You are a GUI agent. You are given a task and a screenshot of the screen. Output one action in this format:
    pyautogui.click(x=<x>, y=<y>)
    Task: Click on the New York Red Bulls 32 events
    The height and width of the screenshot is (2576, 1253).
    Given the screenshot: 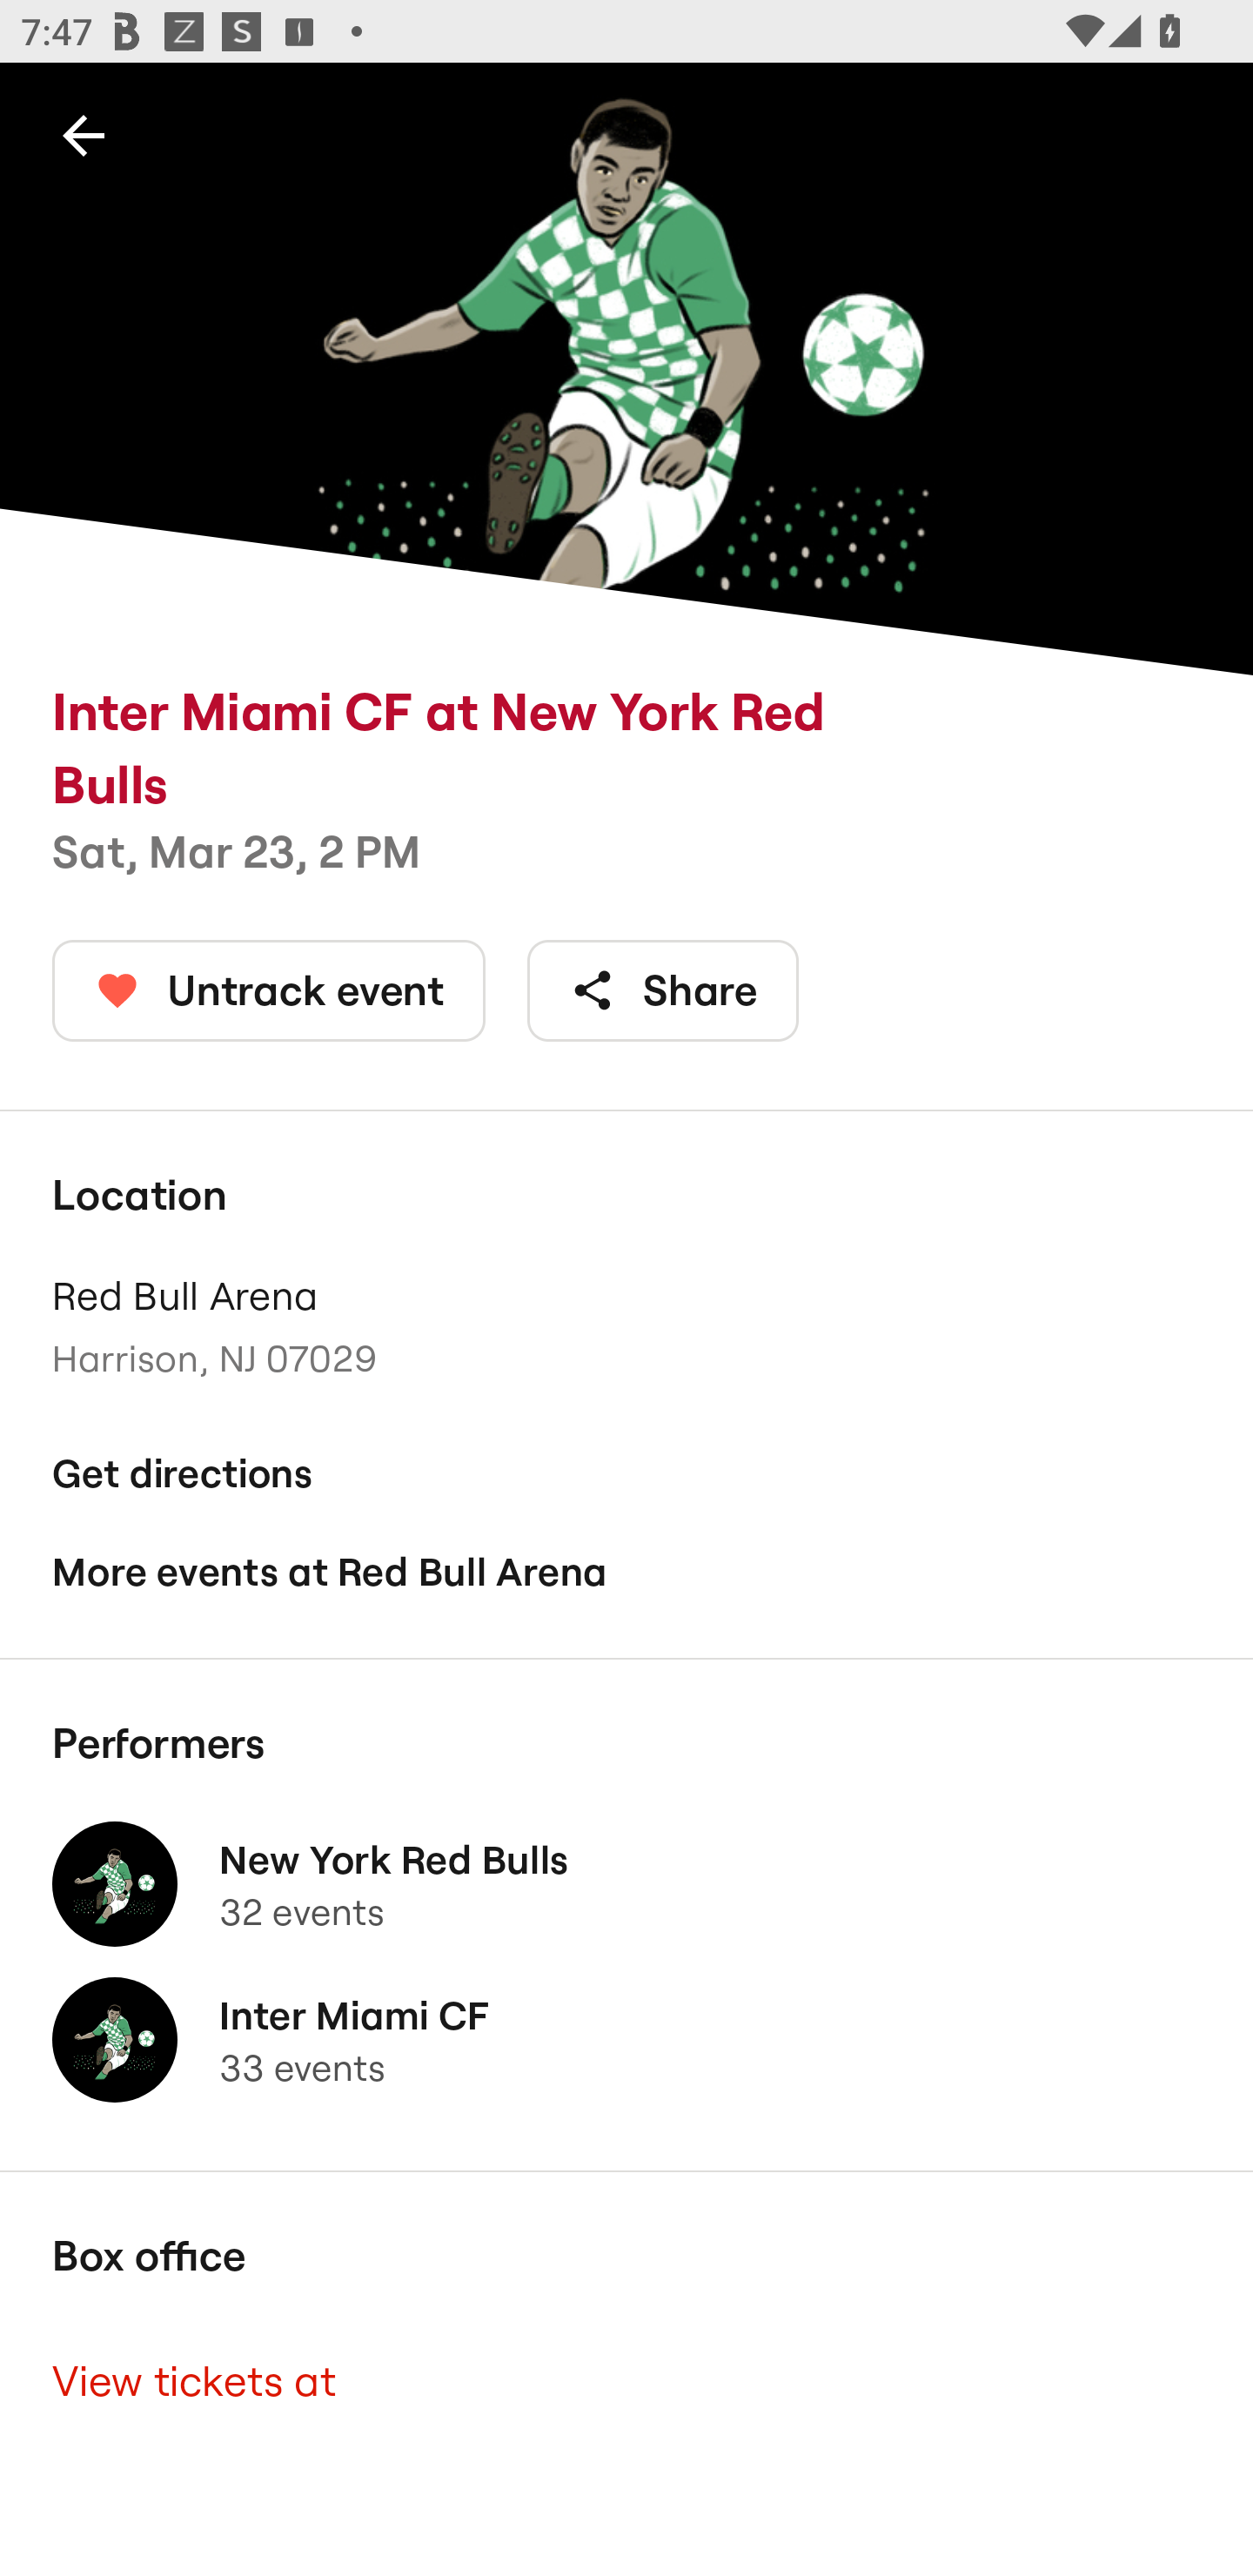 What is the action you would take?
    pyautogui.click(x=626, y=1883)
    